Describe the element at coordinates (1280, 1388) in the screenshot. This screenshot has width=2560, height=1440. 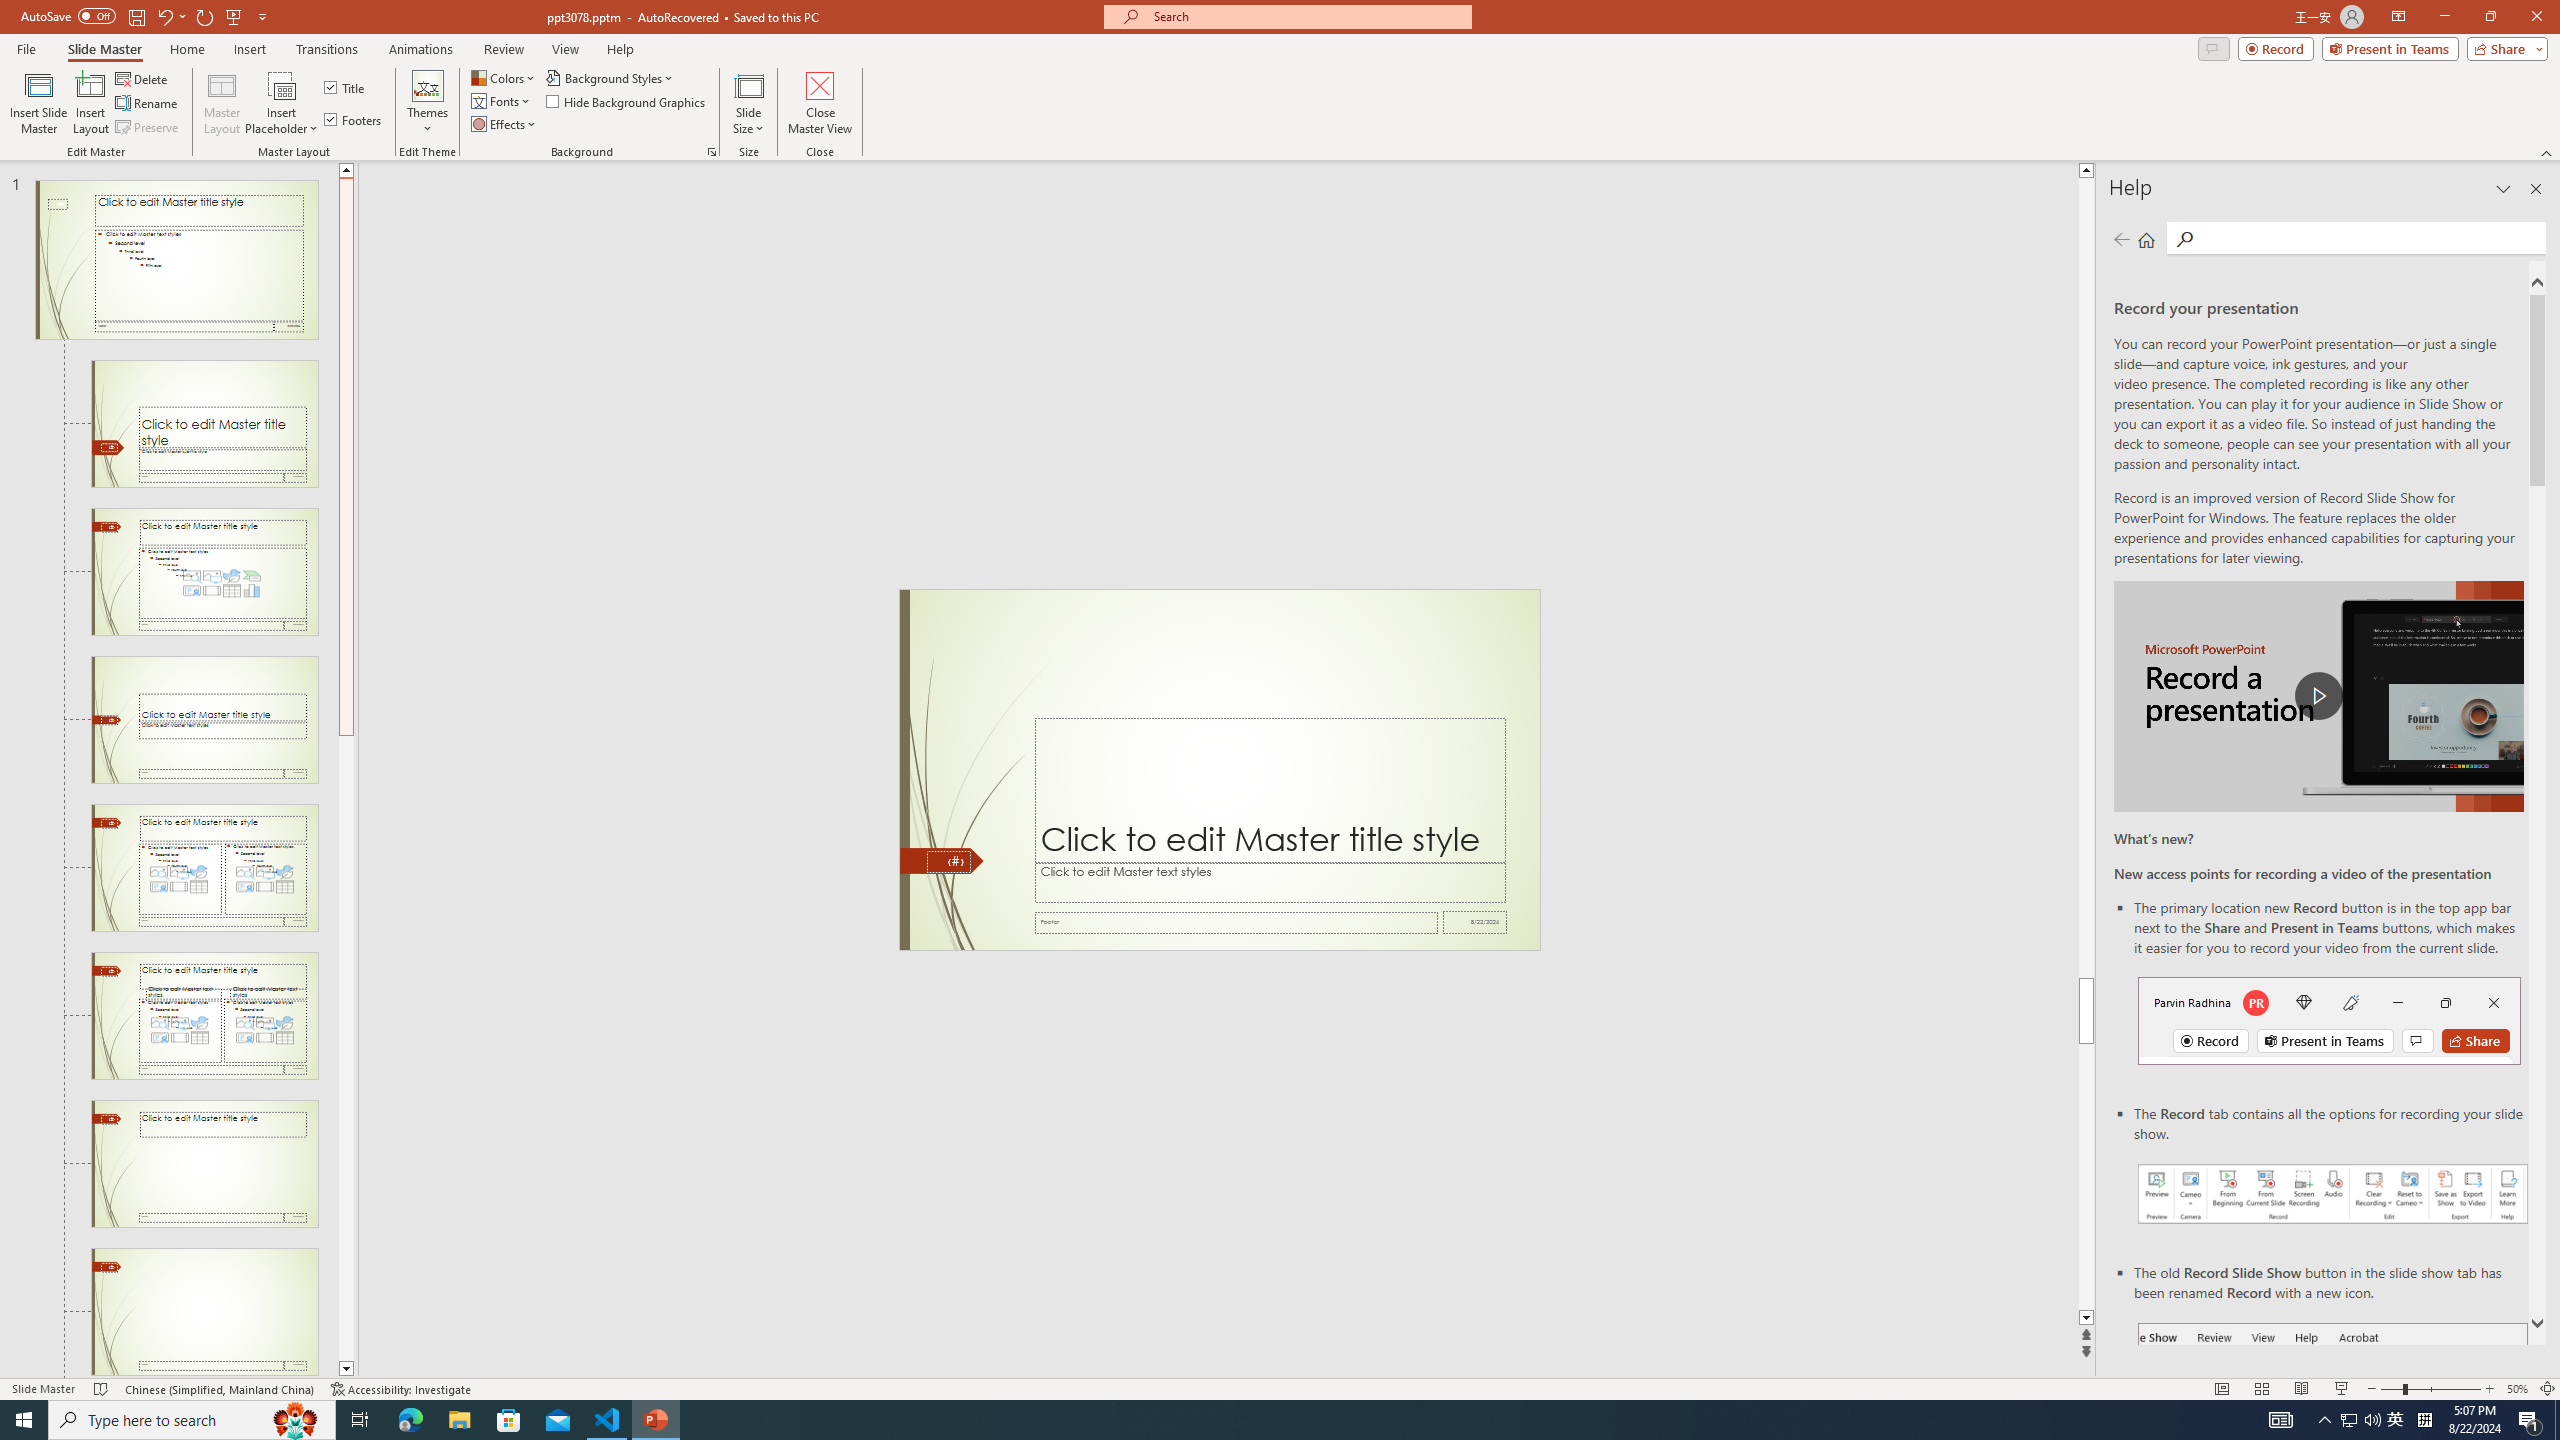
I see `Class: MsoCommandBar` at that location.